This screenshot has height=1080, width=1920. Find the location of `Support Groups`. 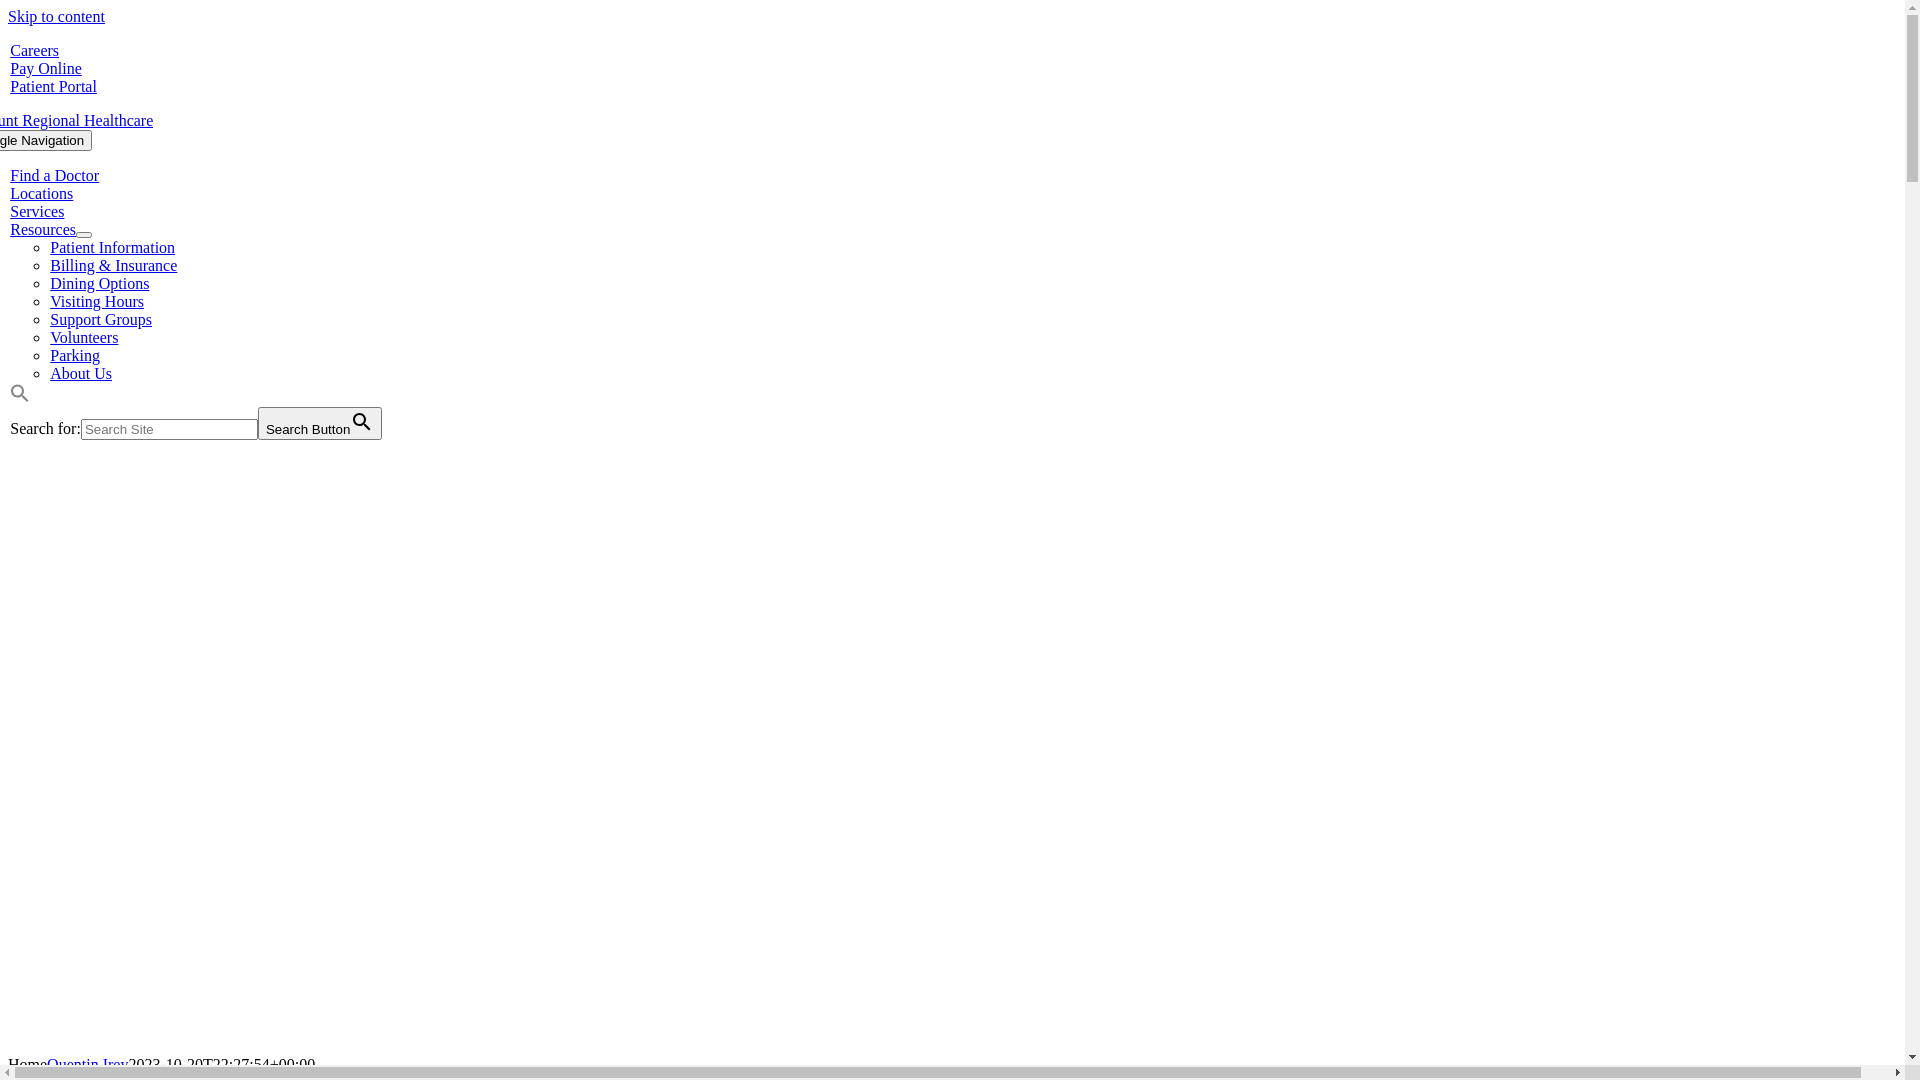

Support Groups is located at coordinates (101, 320).